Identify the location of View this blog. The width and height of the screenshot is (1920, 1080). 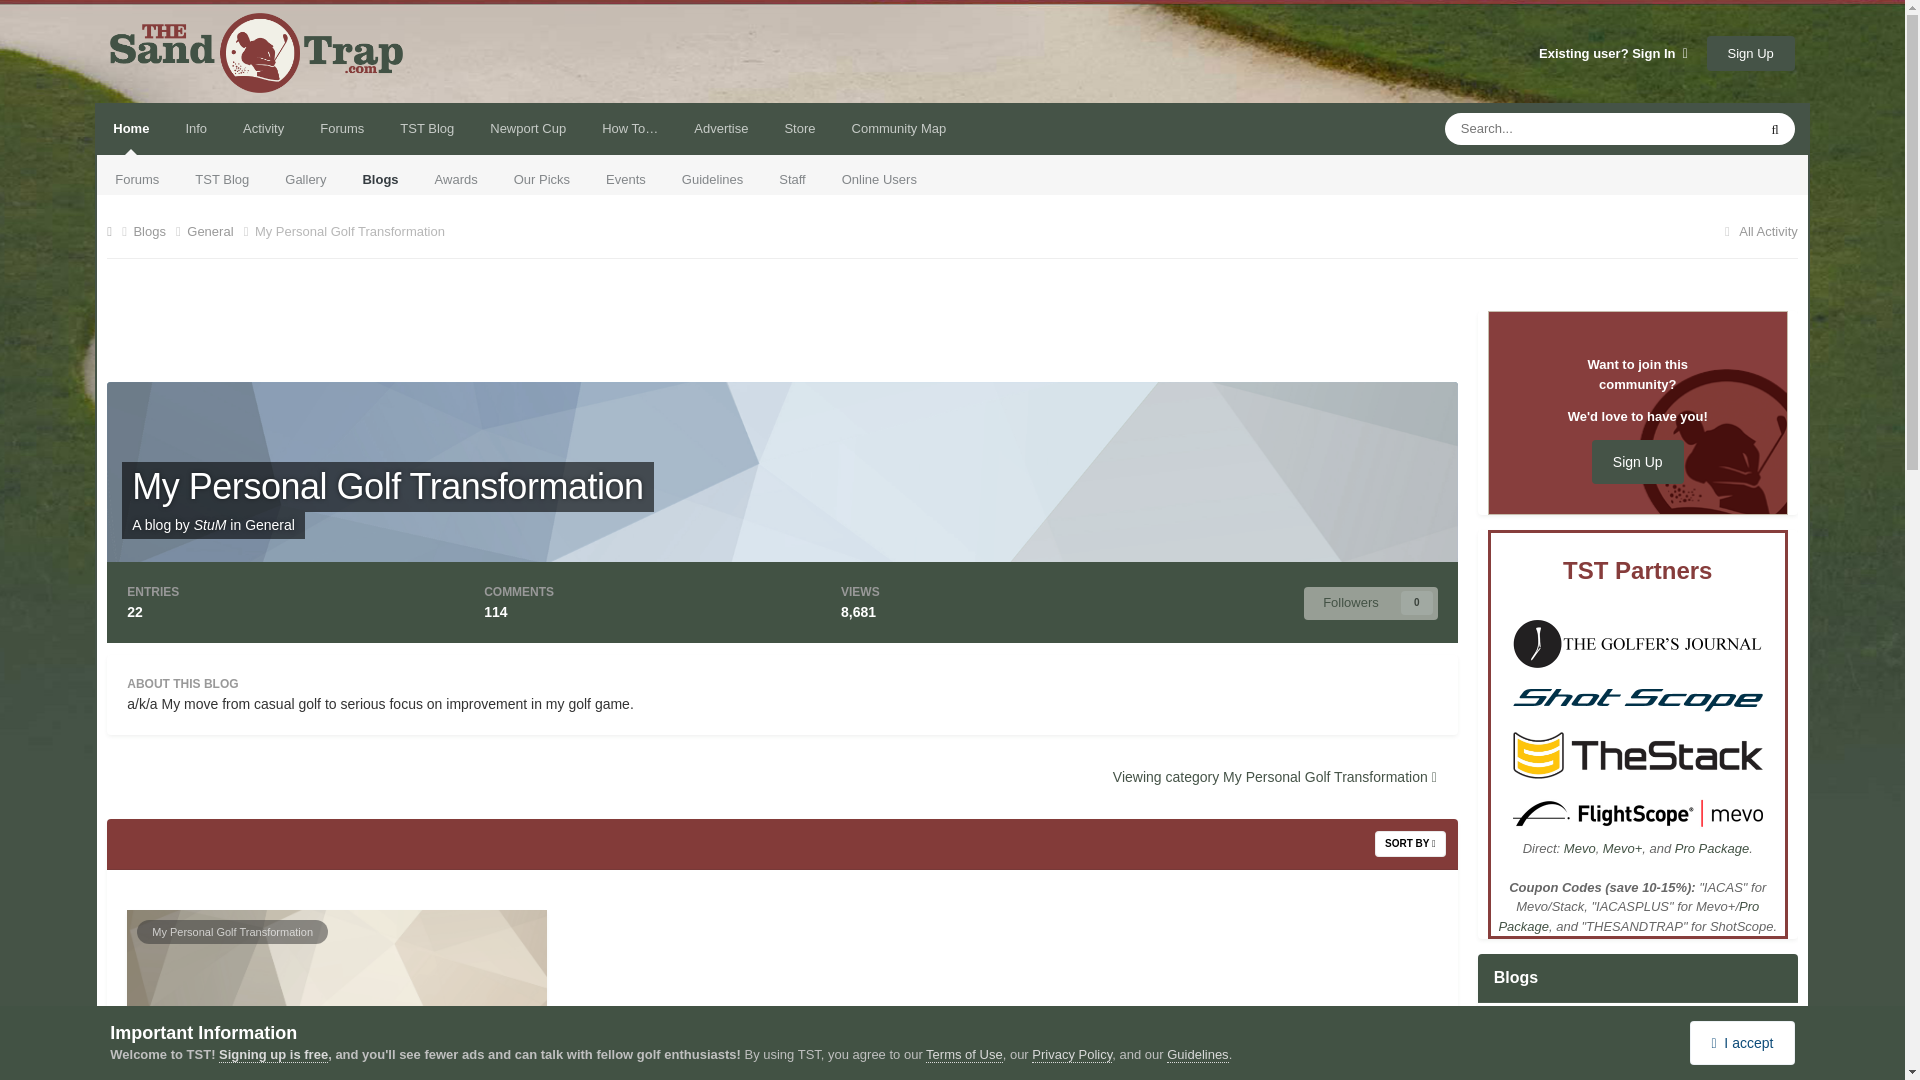
(1564, 1036).